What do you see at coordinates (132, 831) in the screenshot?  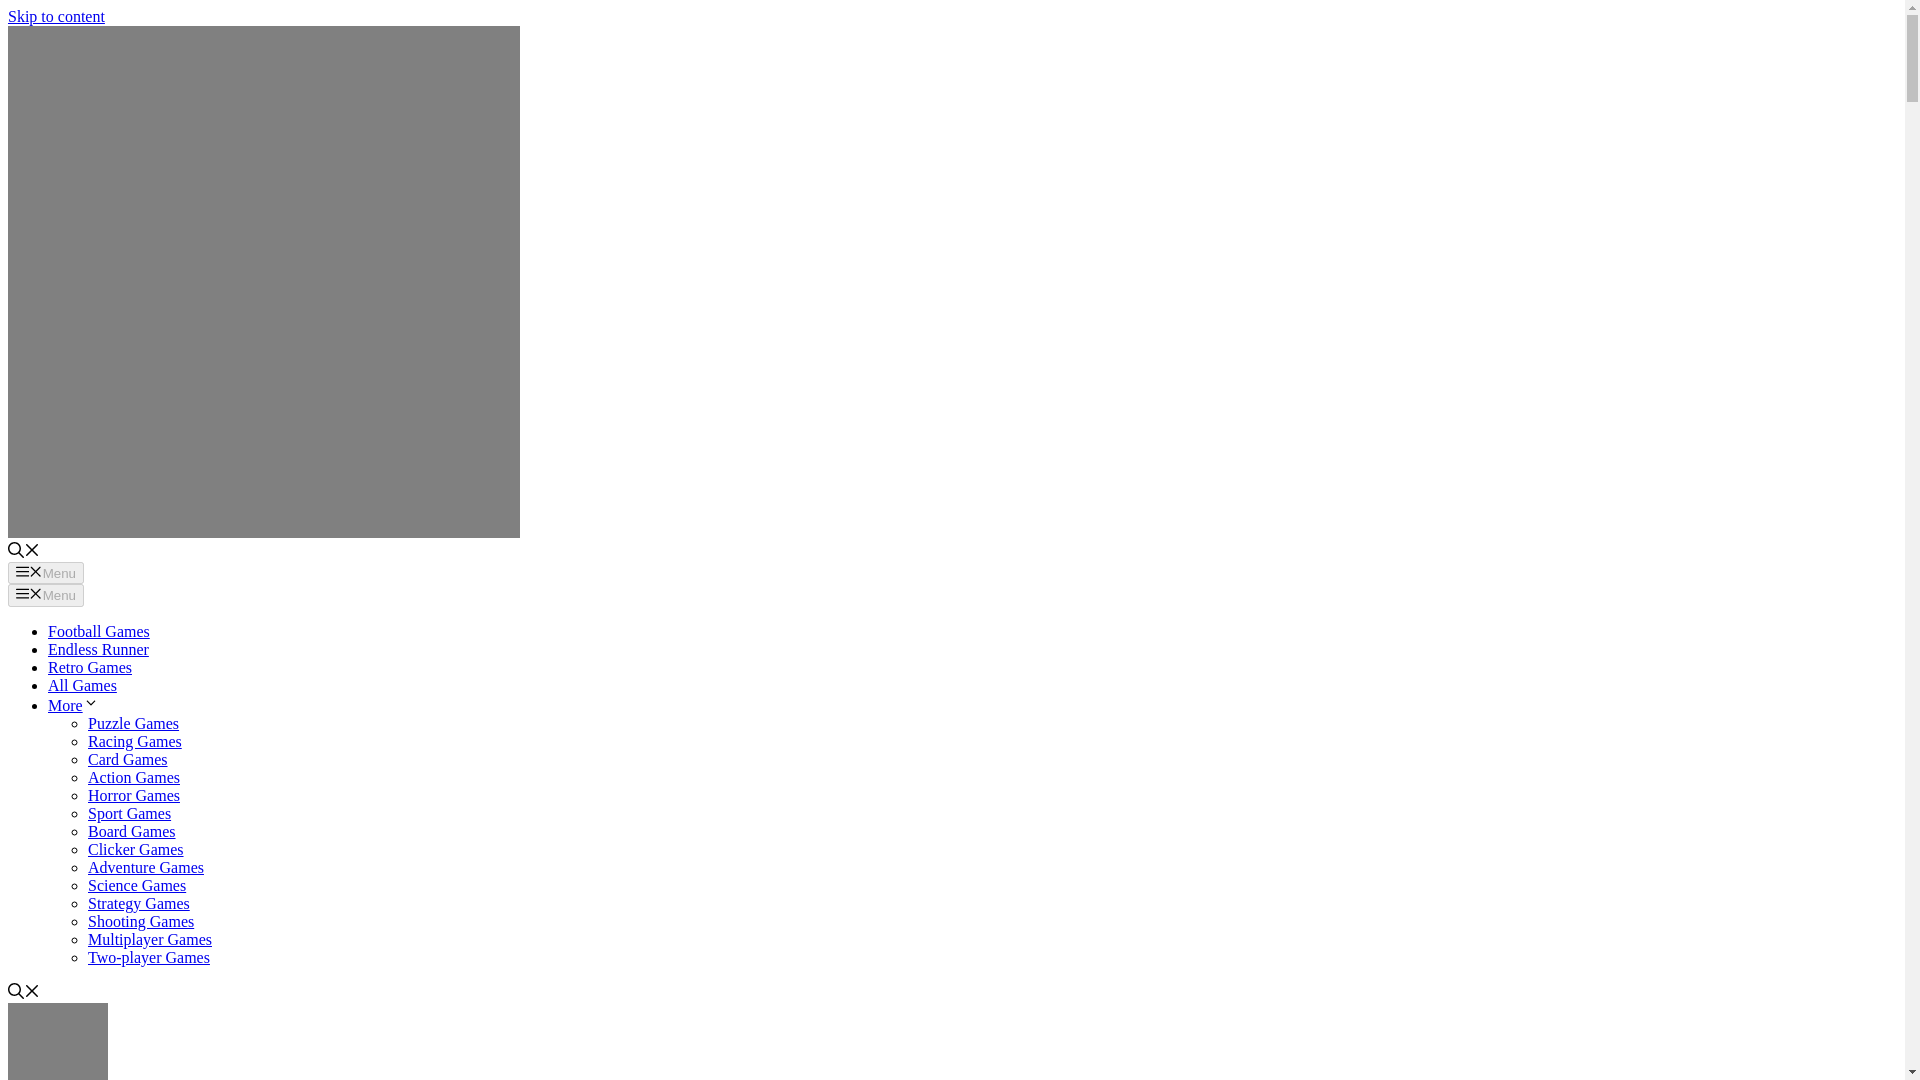 I see `Board Games` at bounding box center [132, 831].